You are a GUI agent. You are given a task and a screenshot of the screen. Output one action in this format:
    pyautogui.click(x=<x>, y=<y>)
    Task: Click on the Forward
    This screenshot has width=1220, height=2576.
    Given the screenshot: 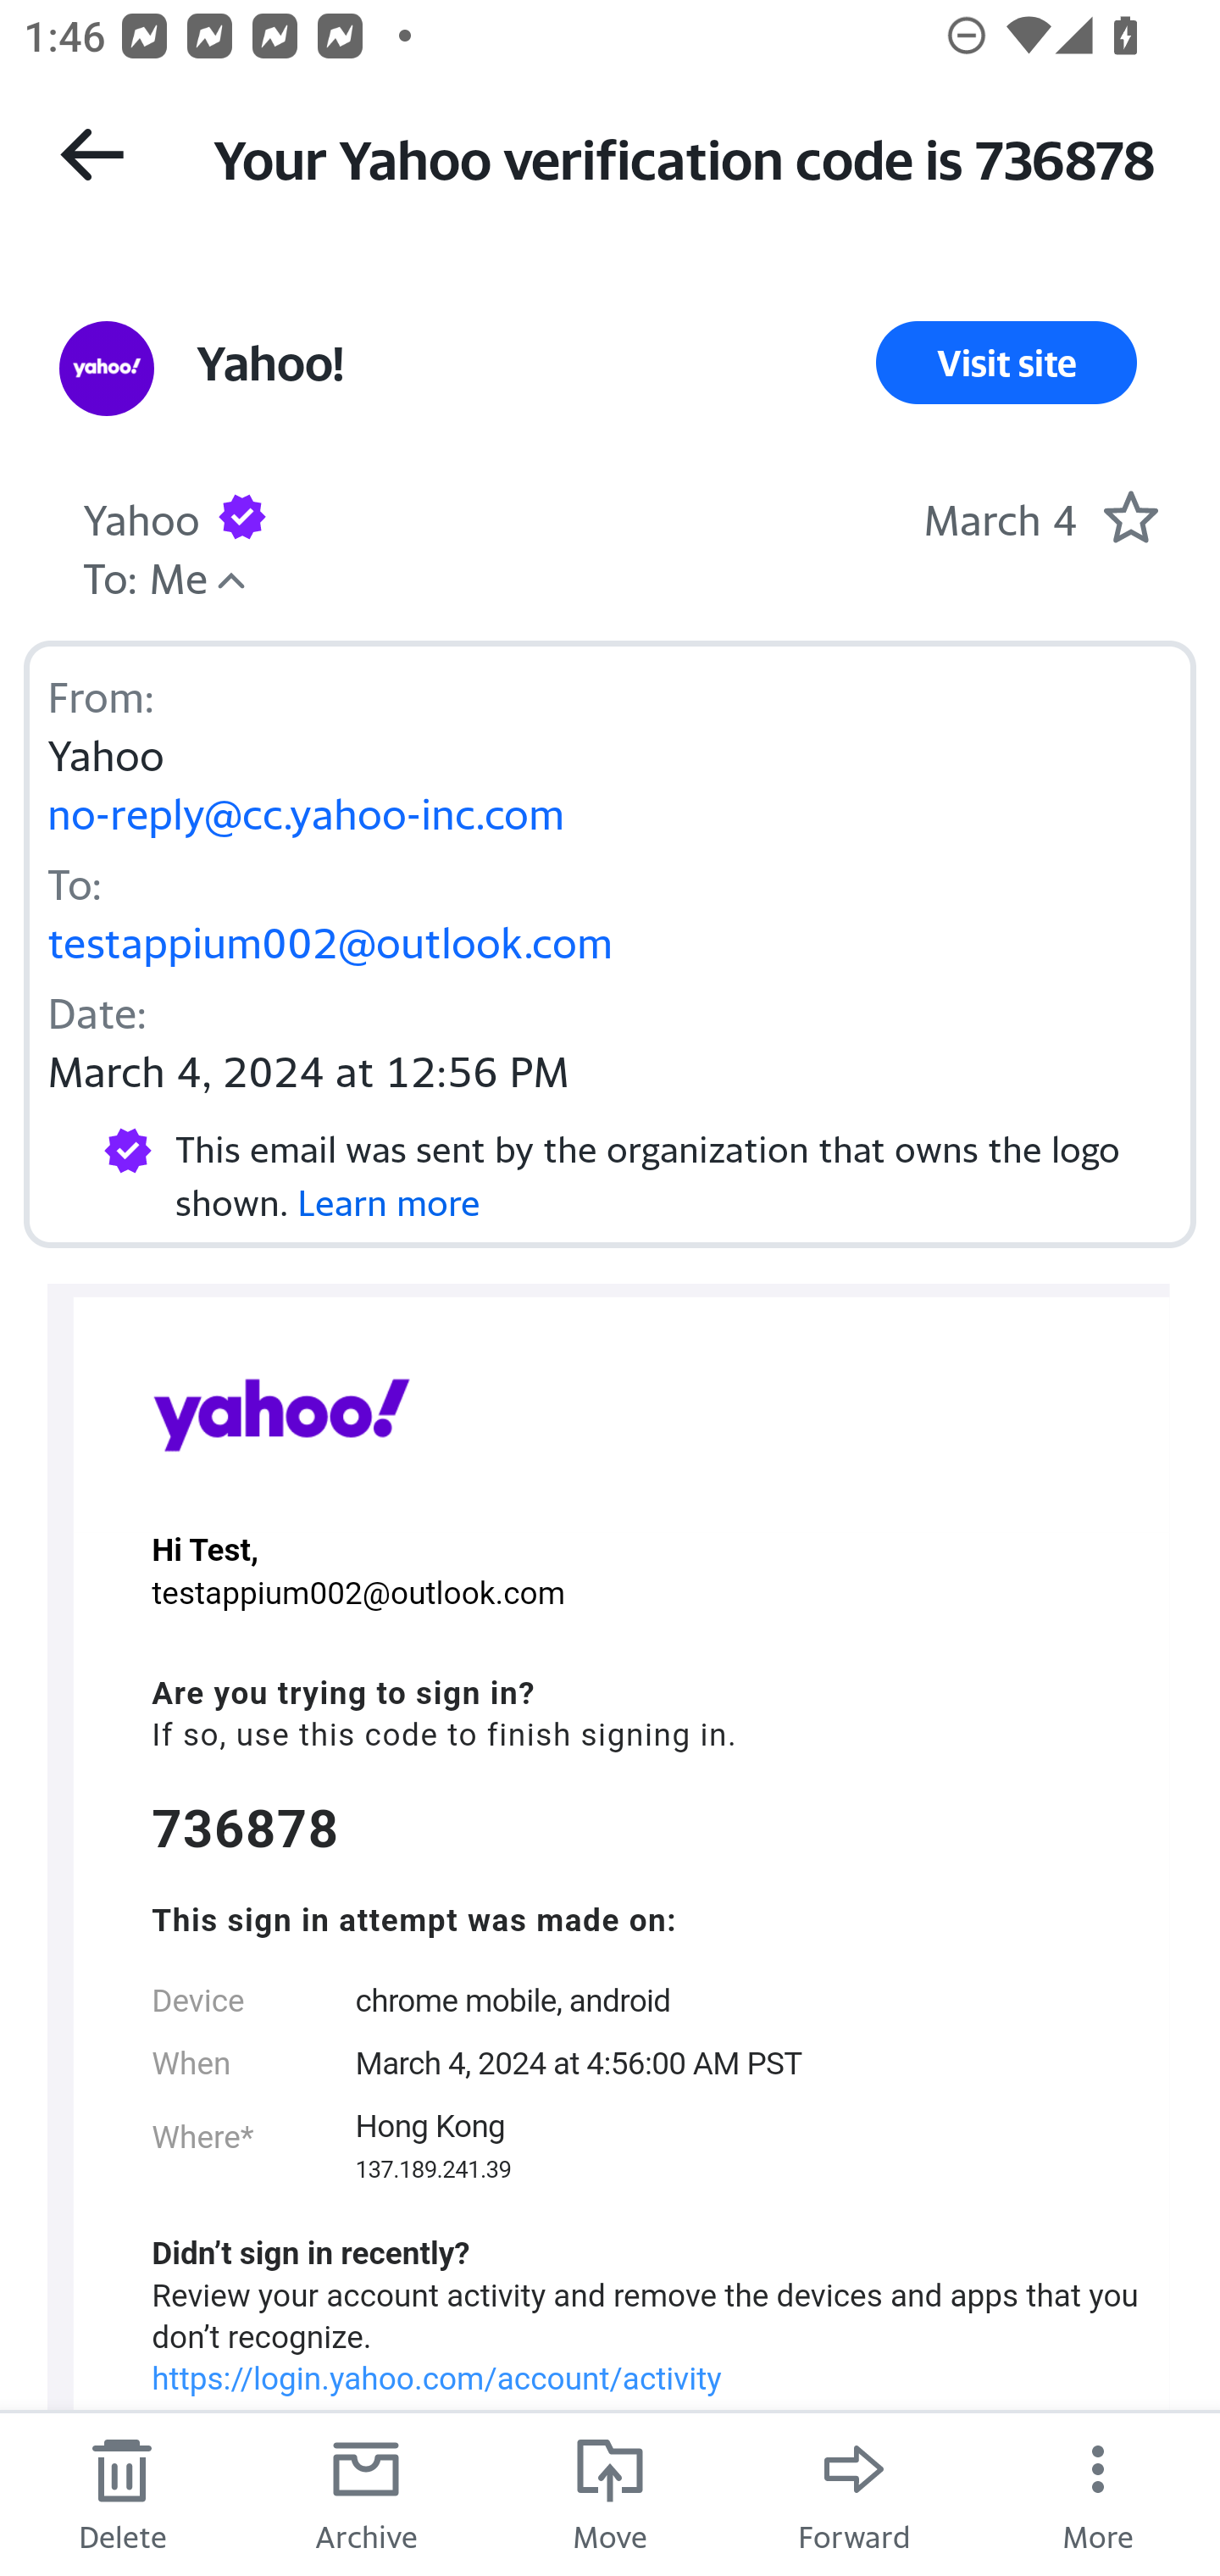 What is the action you would take?
    pyautogui.click(x=854, y=2493)
    